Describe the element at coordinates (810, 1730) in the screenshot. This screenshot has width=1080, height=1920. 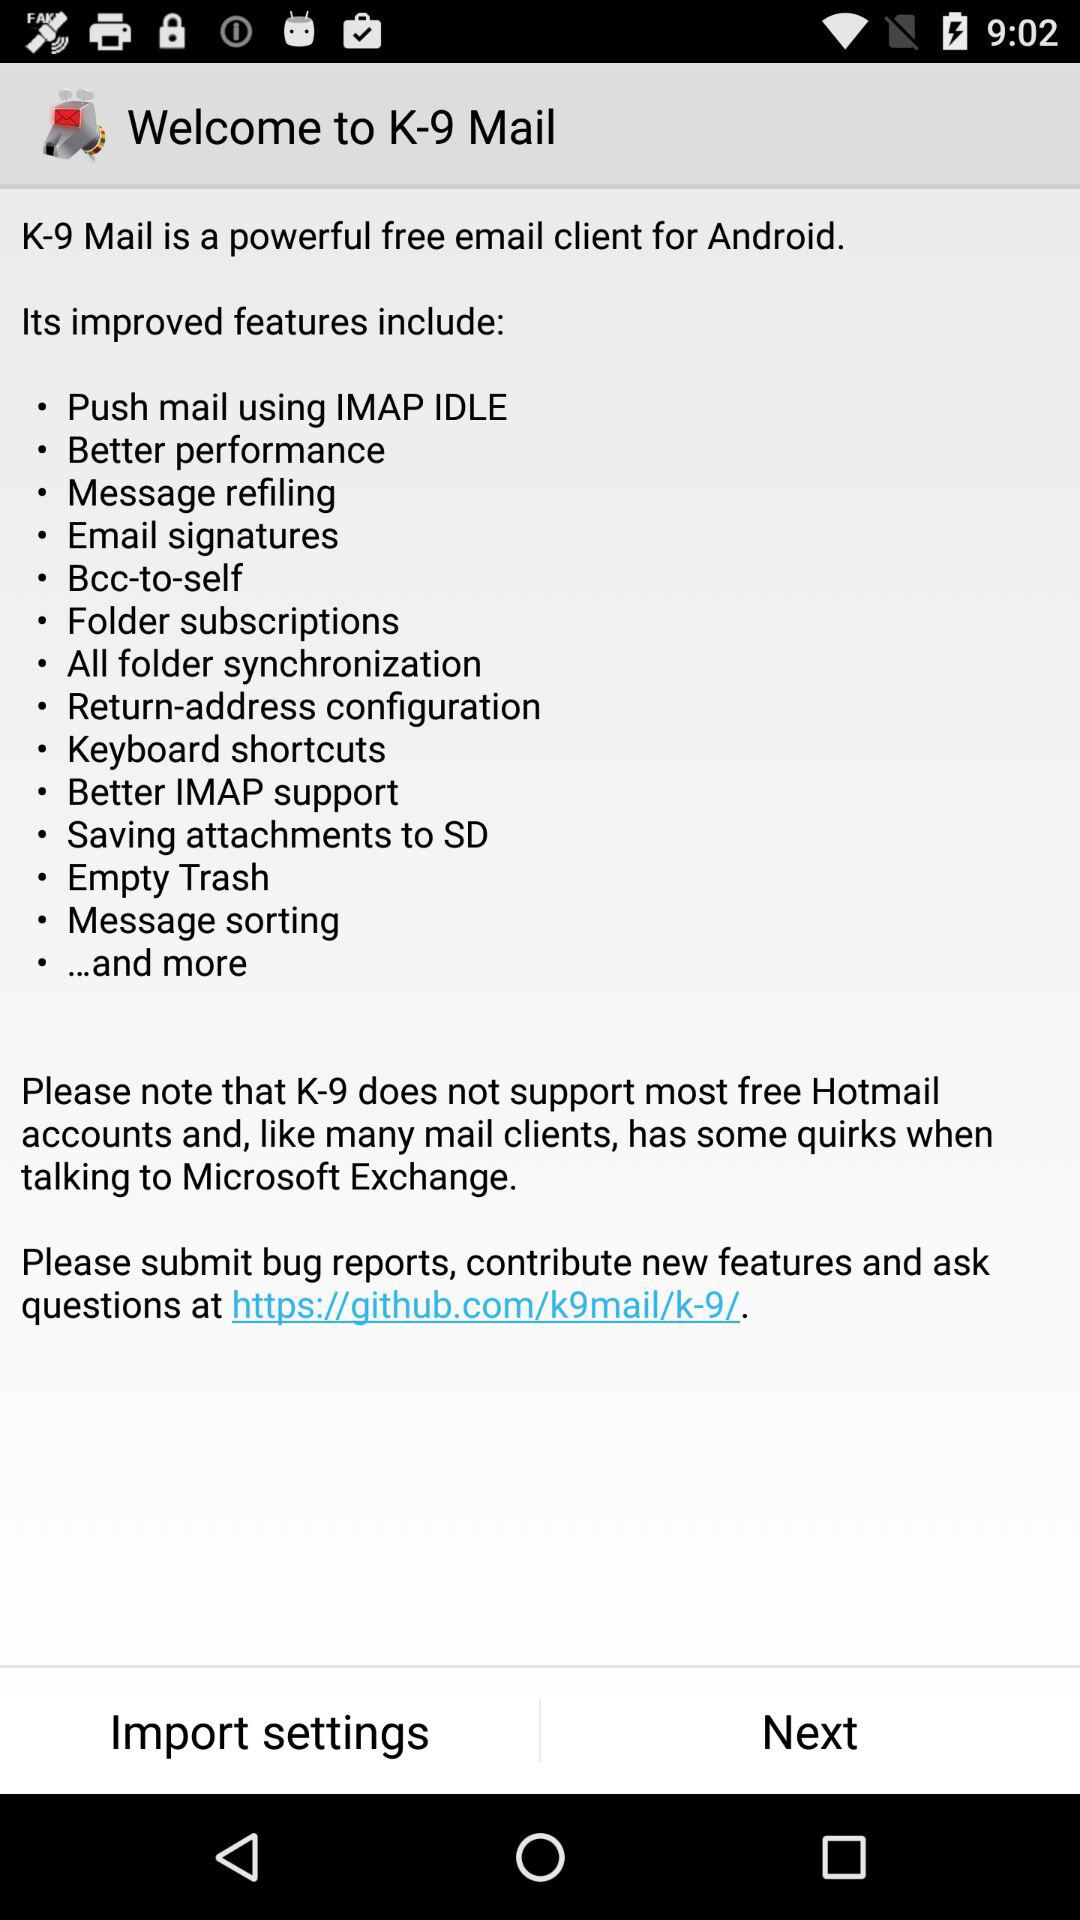
I see `choose the icon next to the import settings` at that location.